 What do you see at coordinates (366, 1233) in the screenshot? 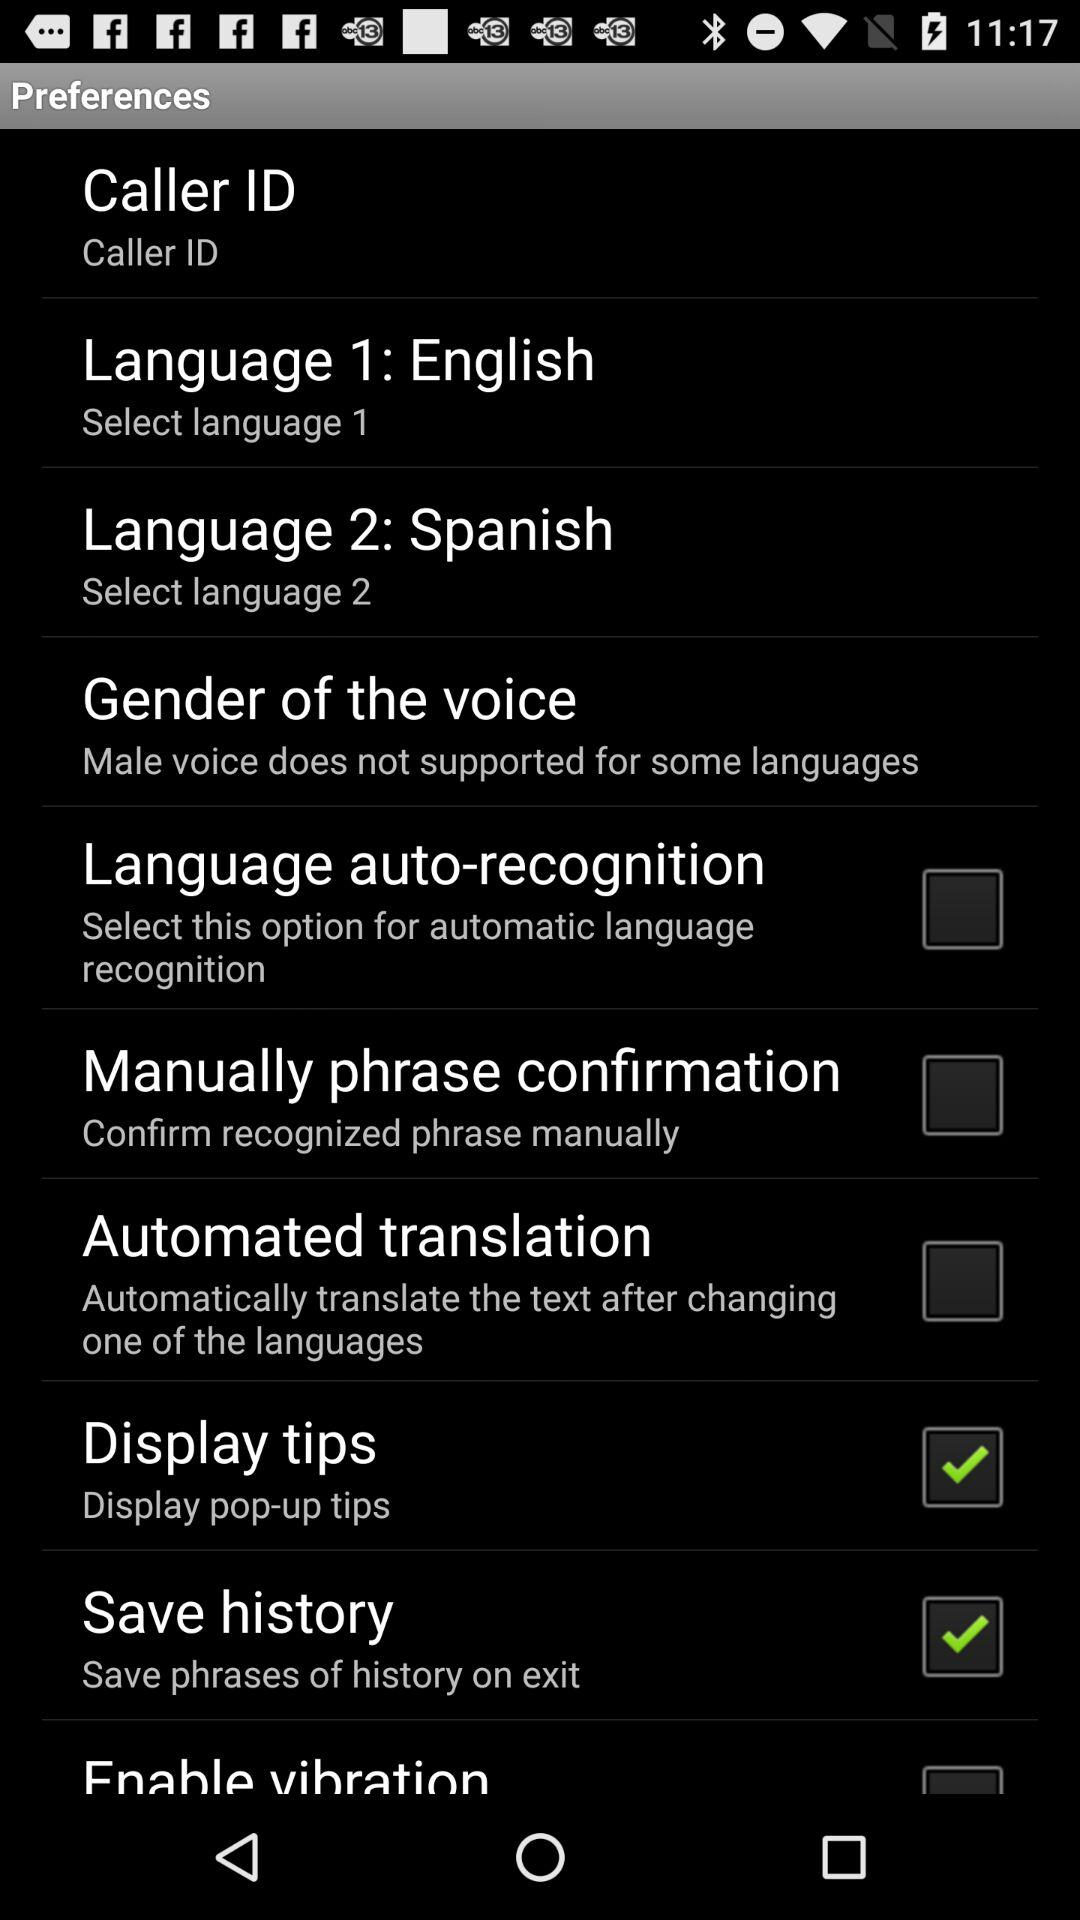
I see `click the app below confirm recognized phrase` at bounding box center [366, 1233].